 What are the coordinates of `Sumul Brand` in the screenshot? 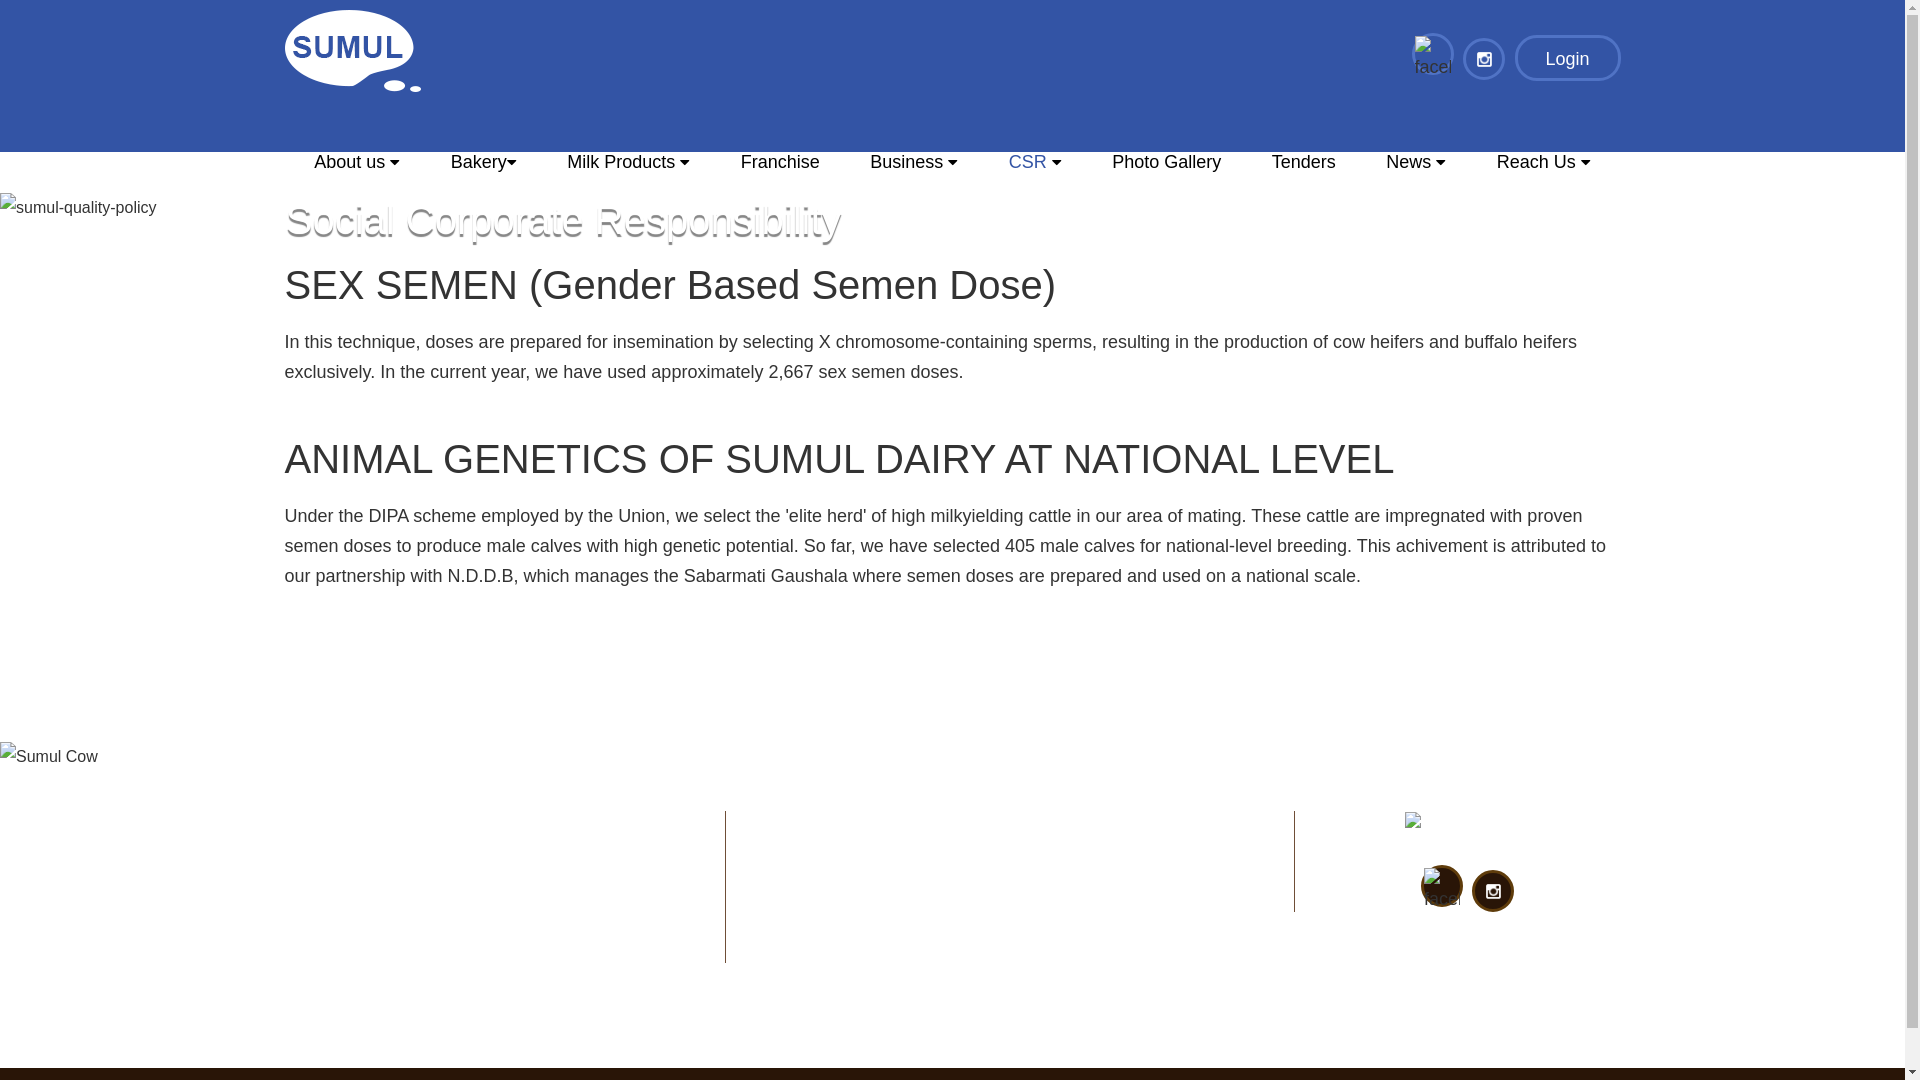 It's located at (352, 50).